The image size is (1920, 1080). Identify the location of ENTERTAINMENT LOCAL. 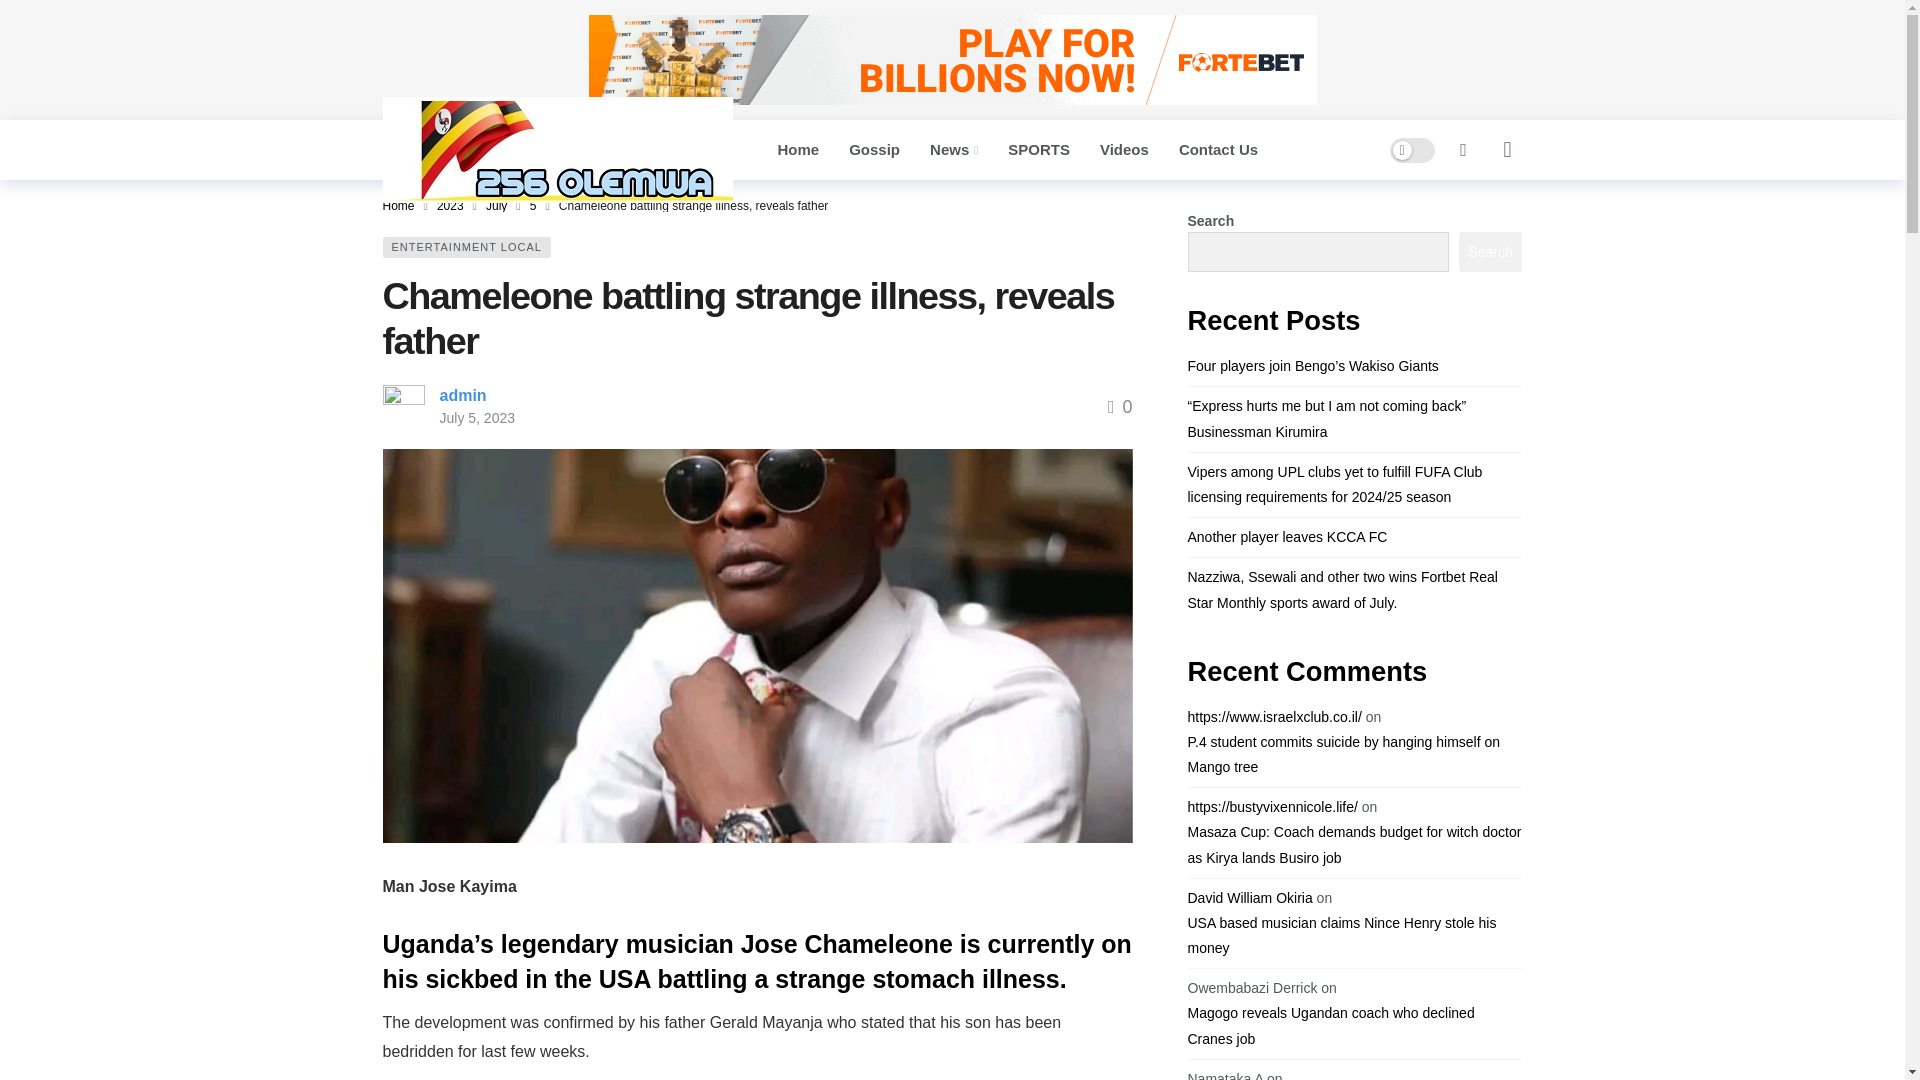
(466, 247).